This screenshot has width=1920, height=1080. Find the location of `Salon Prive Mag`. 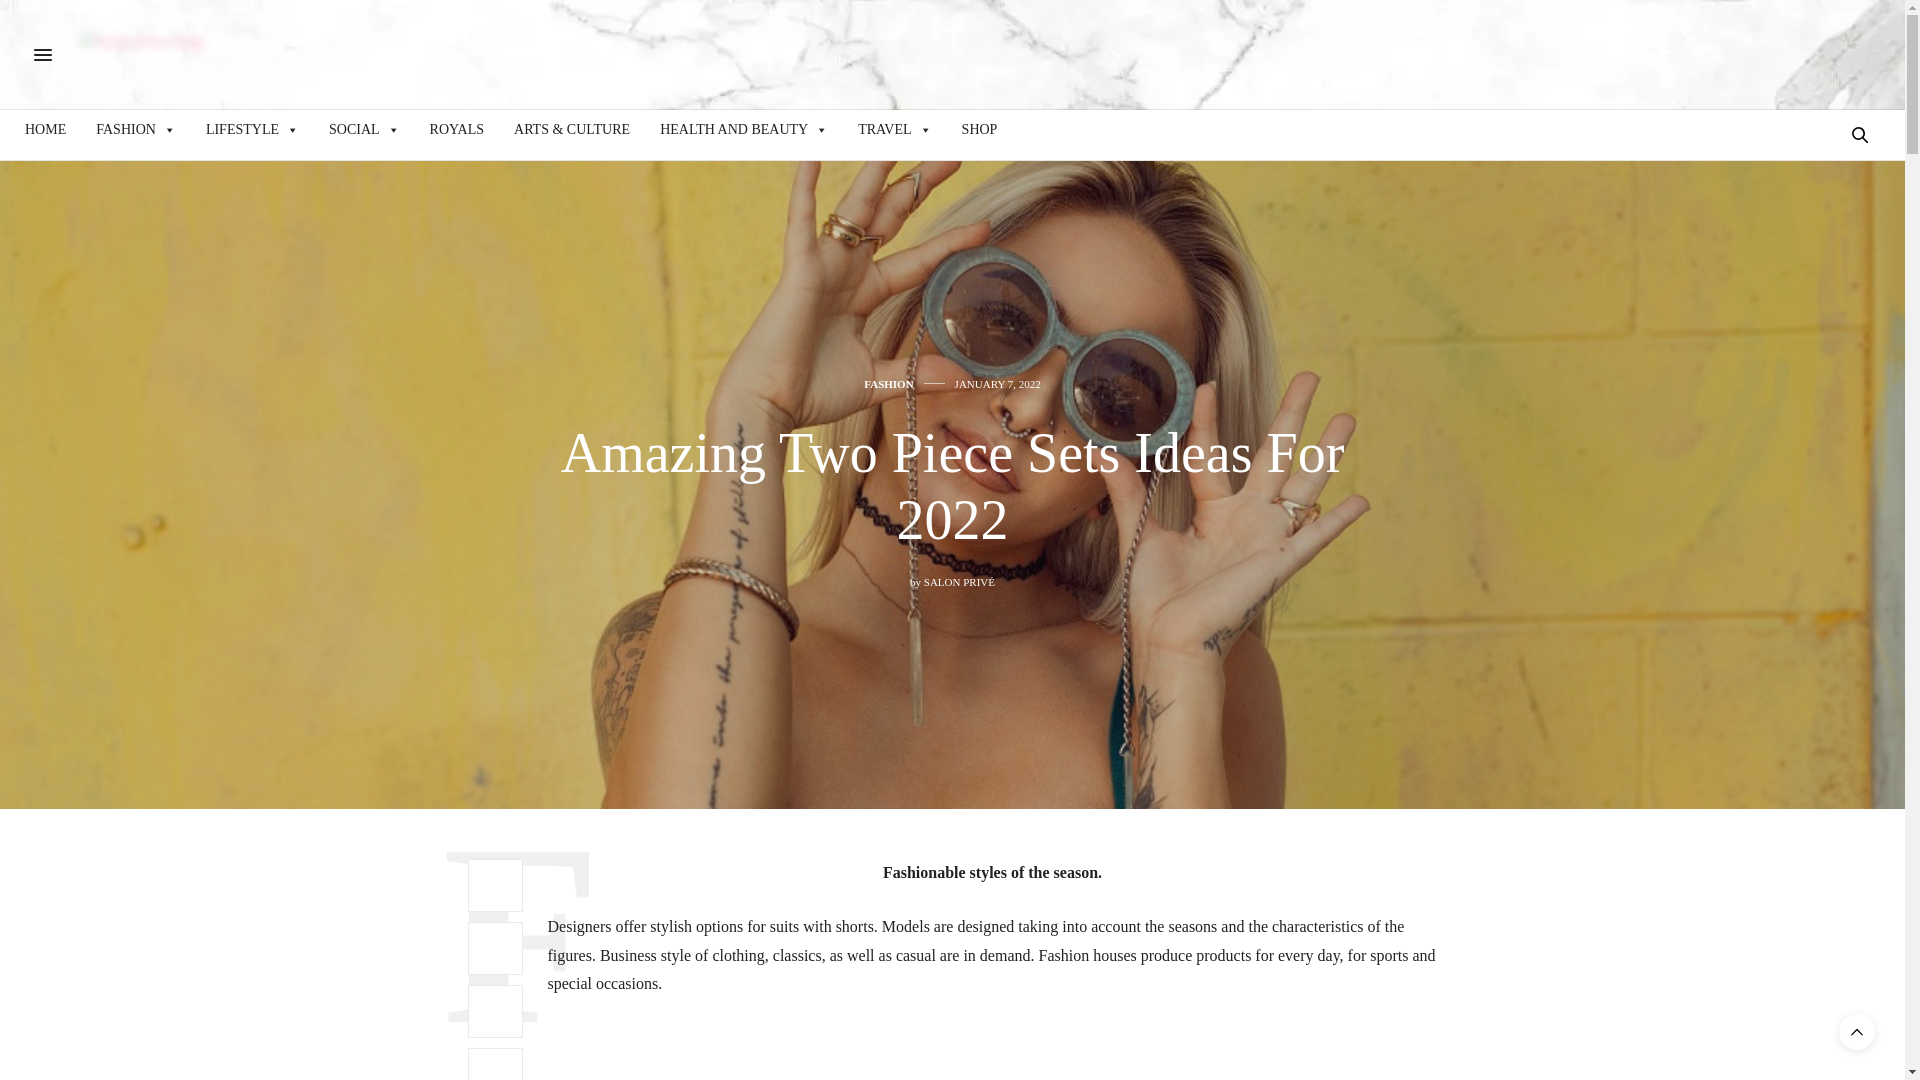

Salon Prive Mag is located at coordinates (142, 54).